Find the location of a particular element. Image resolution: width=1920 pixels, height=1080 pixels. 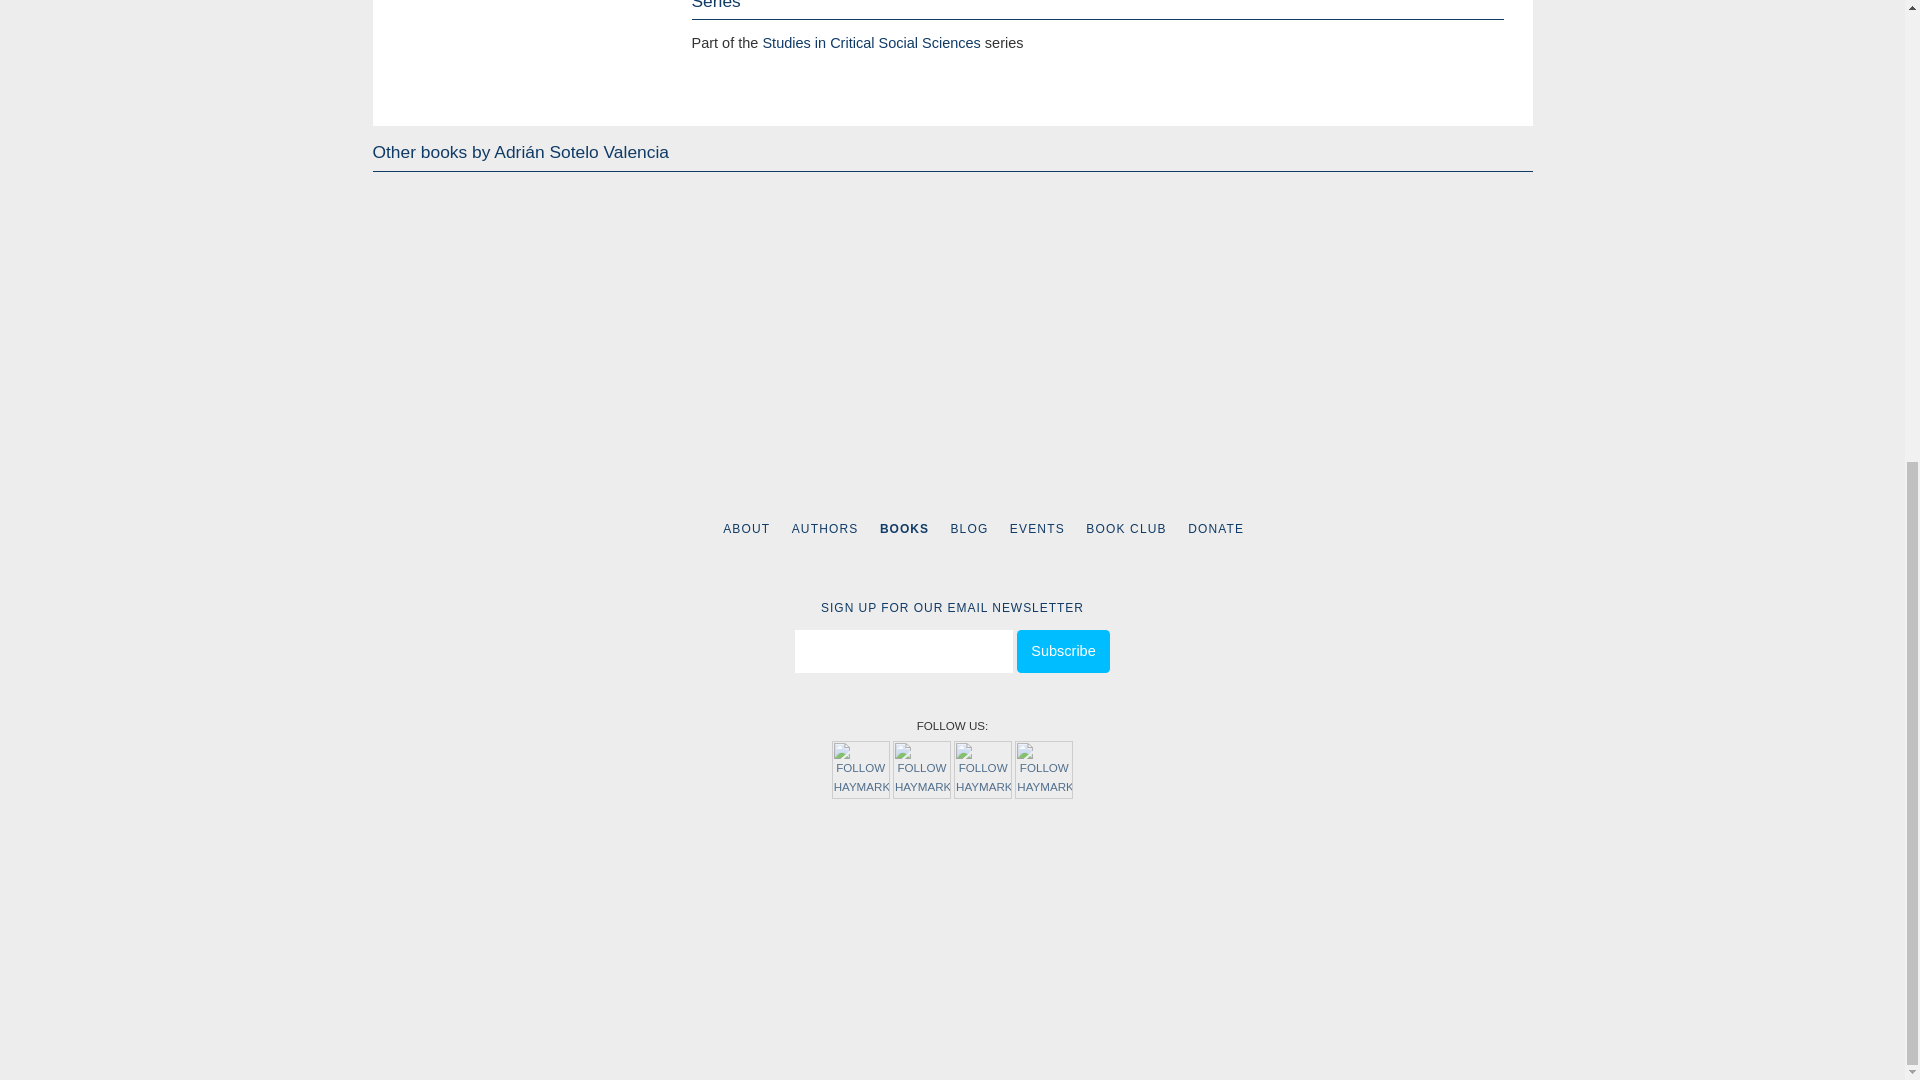

ABOUT is located at coordinates (746, 528).